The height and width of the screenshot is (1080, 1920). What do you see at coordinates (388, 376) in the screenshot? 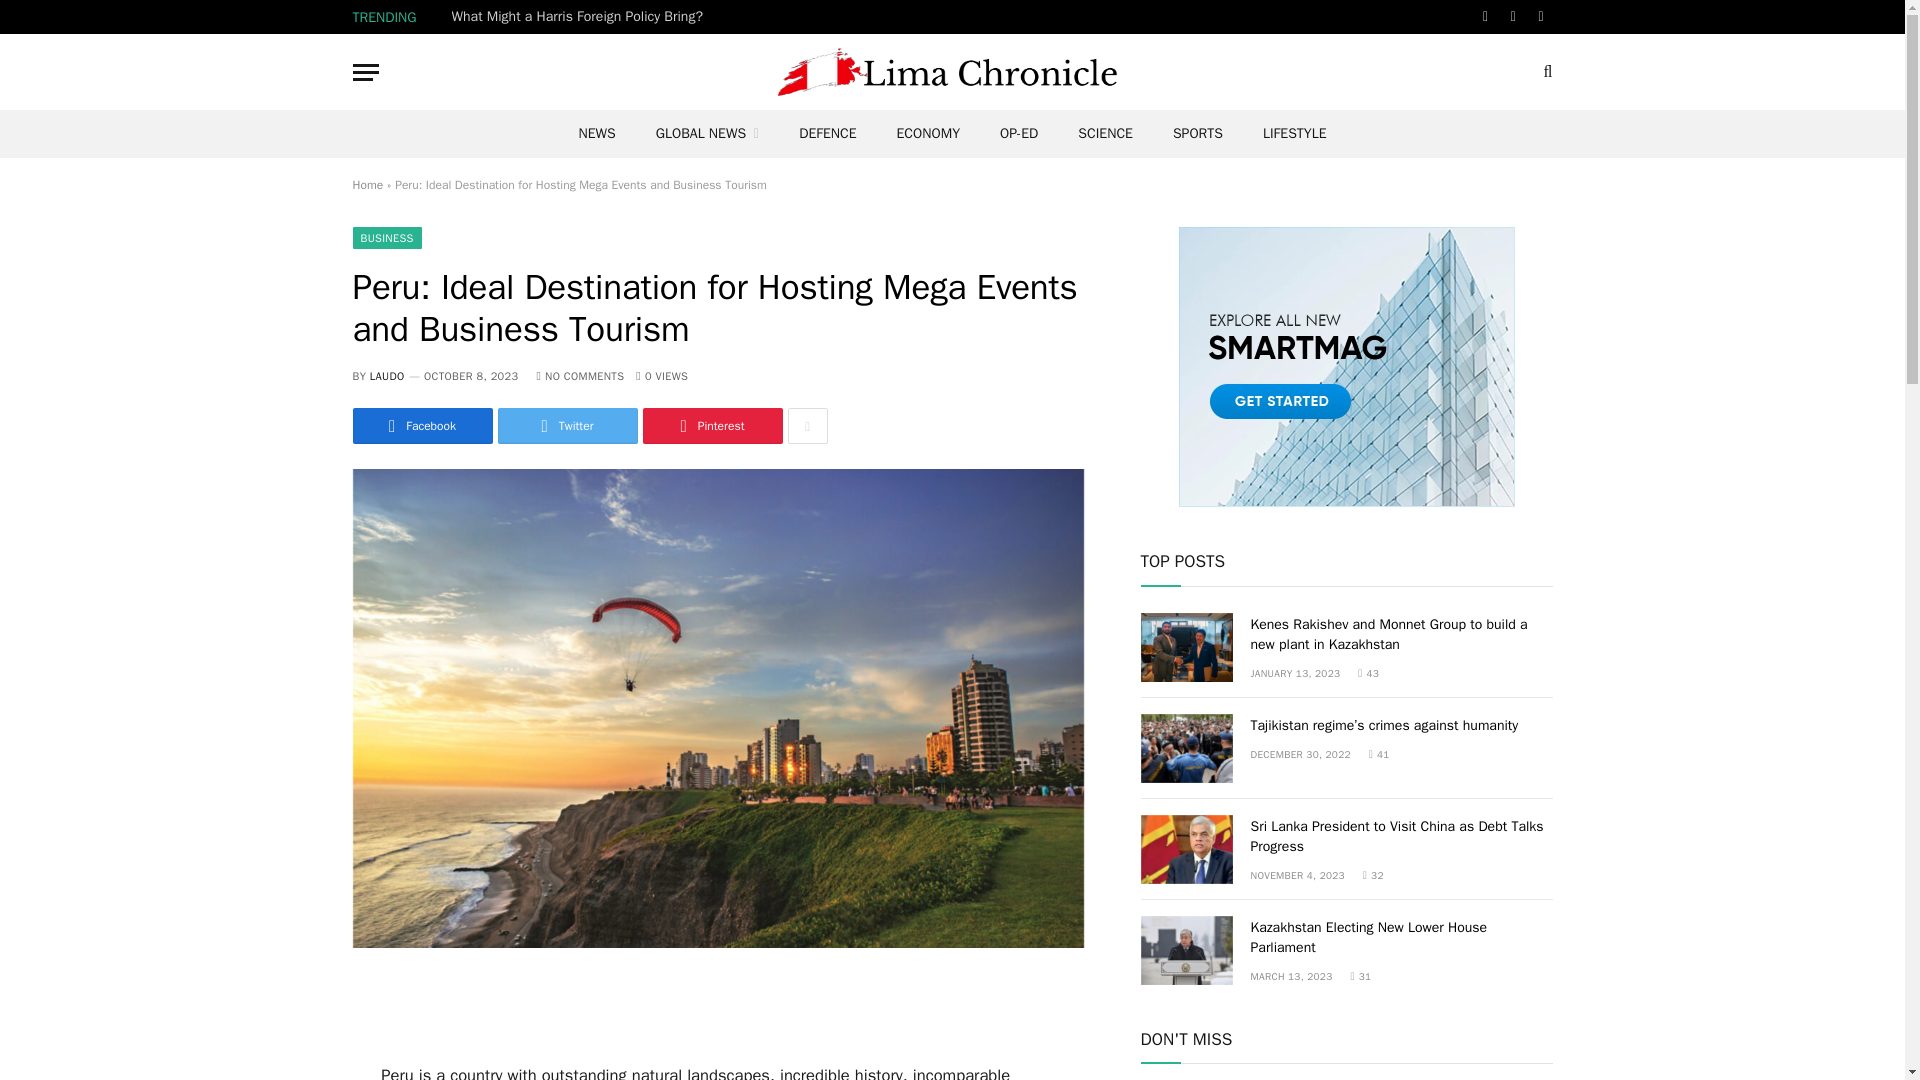
I see `Posts by Laudo` at bounding box center [388, 376].